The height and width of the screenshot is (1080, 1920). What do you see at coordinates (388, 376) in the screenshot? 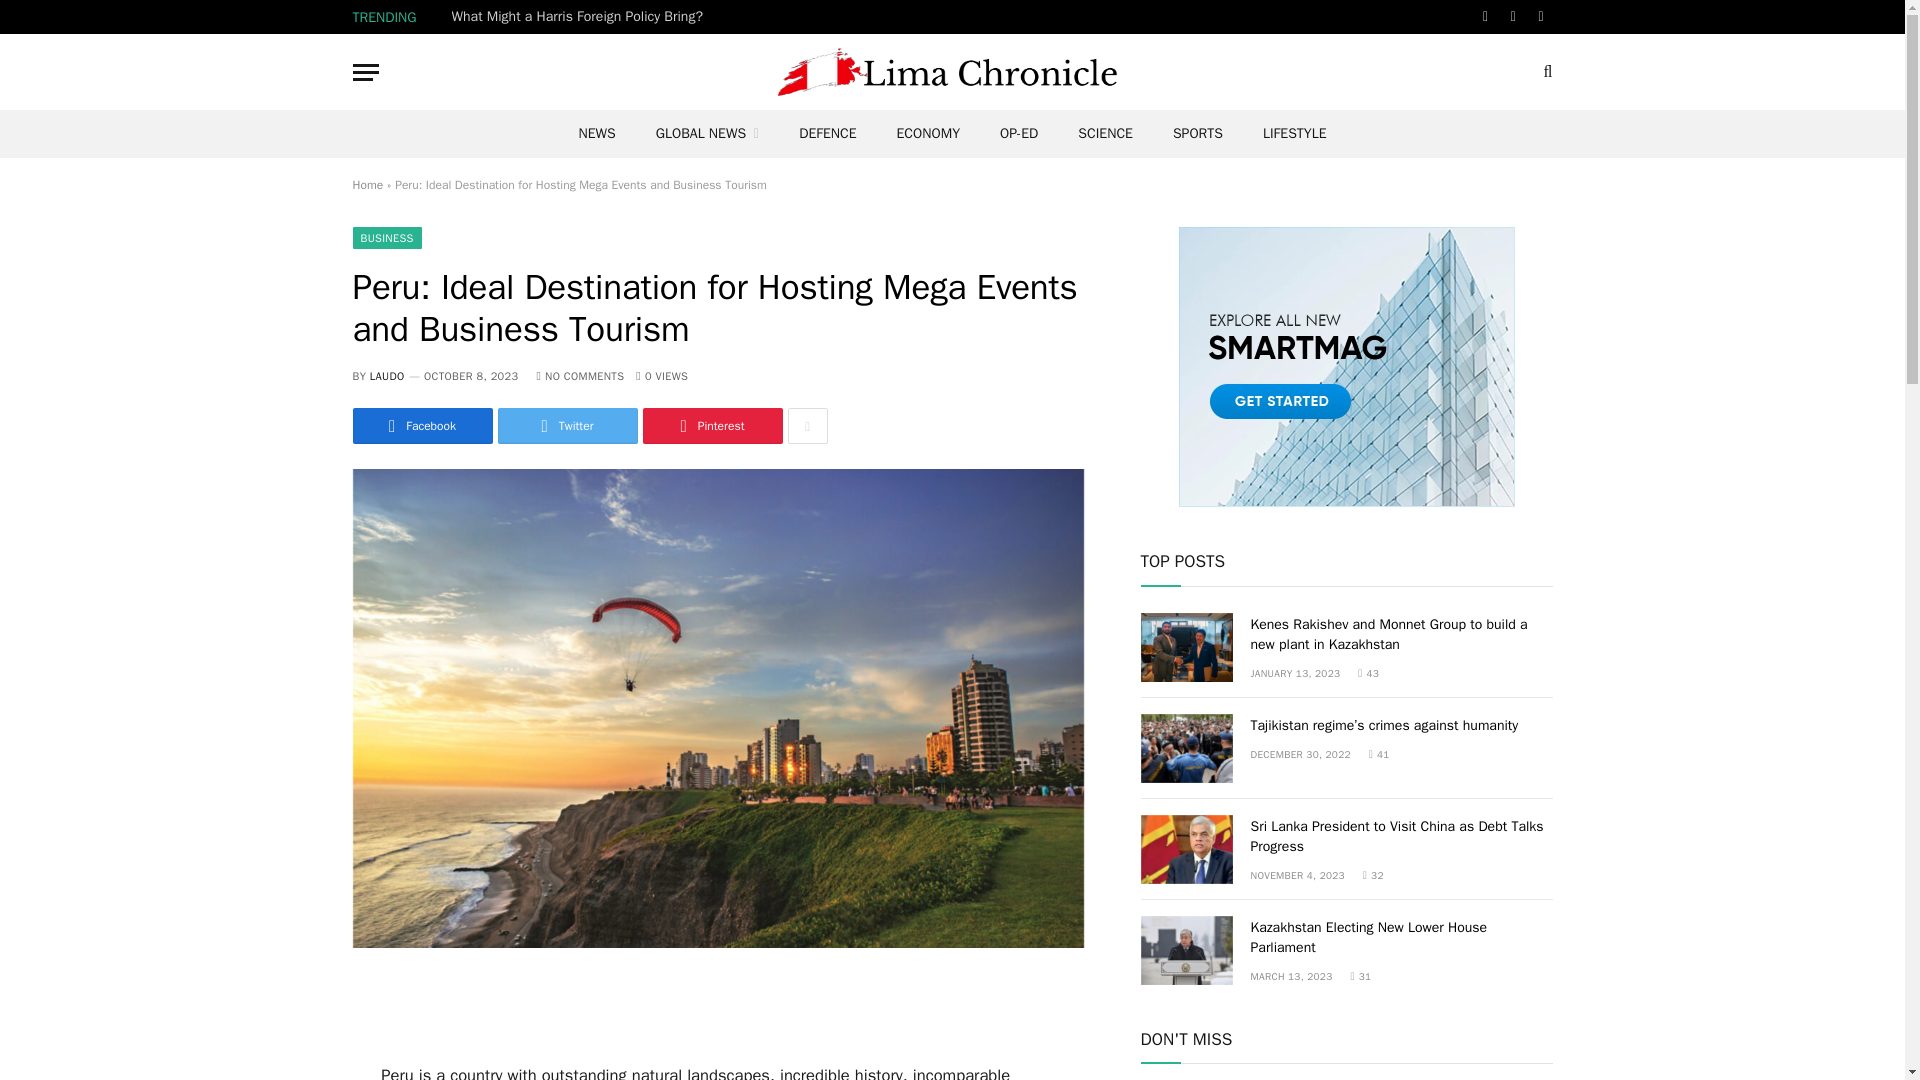
I see `Posts by Laudo` at bounding box center [388, 376].